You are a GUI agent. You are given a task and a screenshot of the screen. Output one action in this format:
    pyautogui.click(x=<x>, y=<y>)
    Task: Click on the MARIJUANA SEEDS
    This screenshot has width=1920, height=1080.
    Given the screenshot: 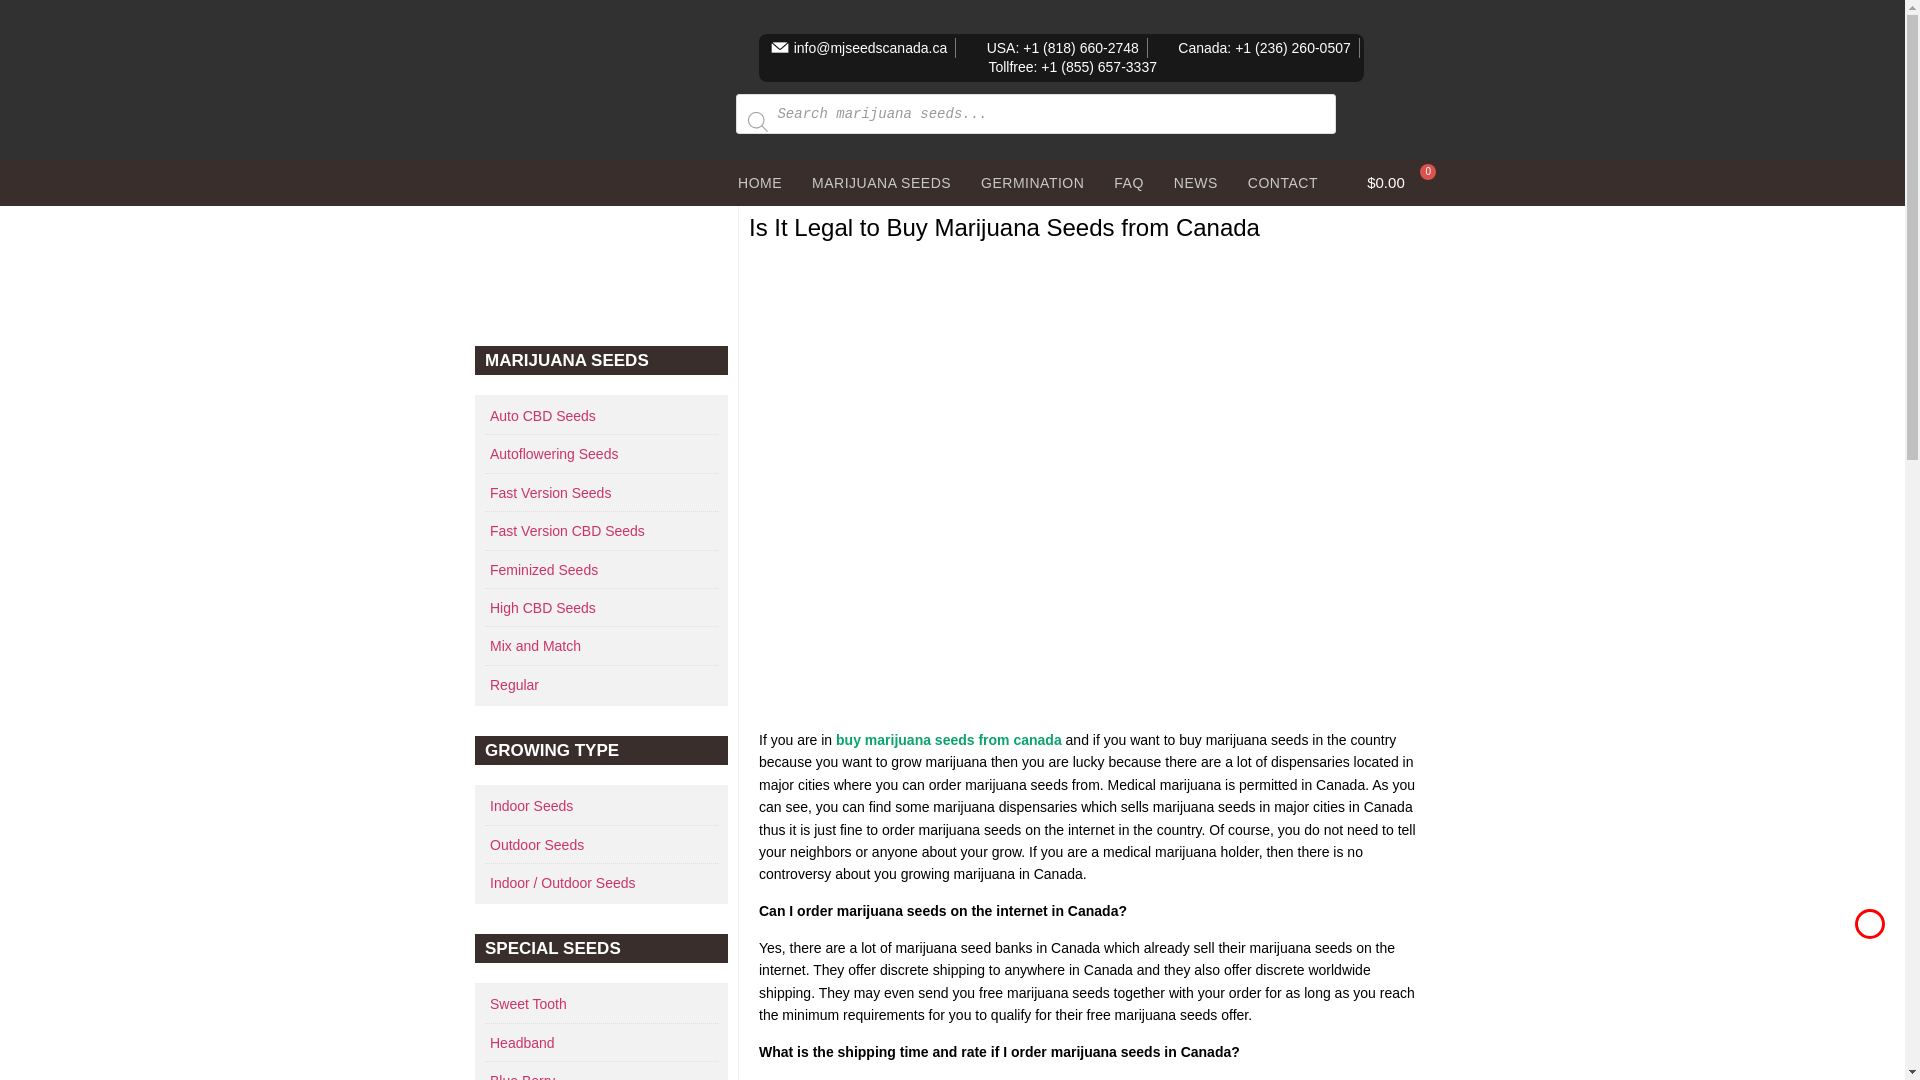 What is the action you would take?
    pyautogui.click(x=880, y=182)
    